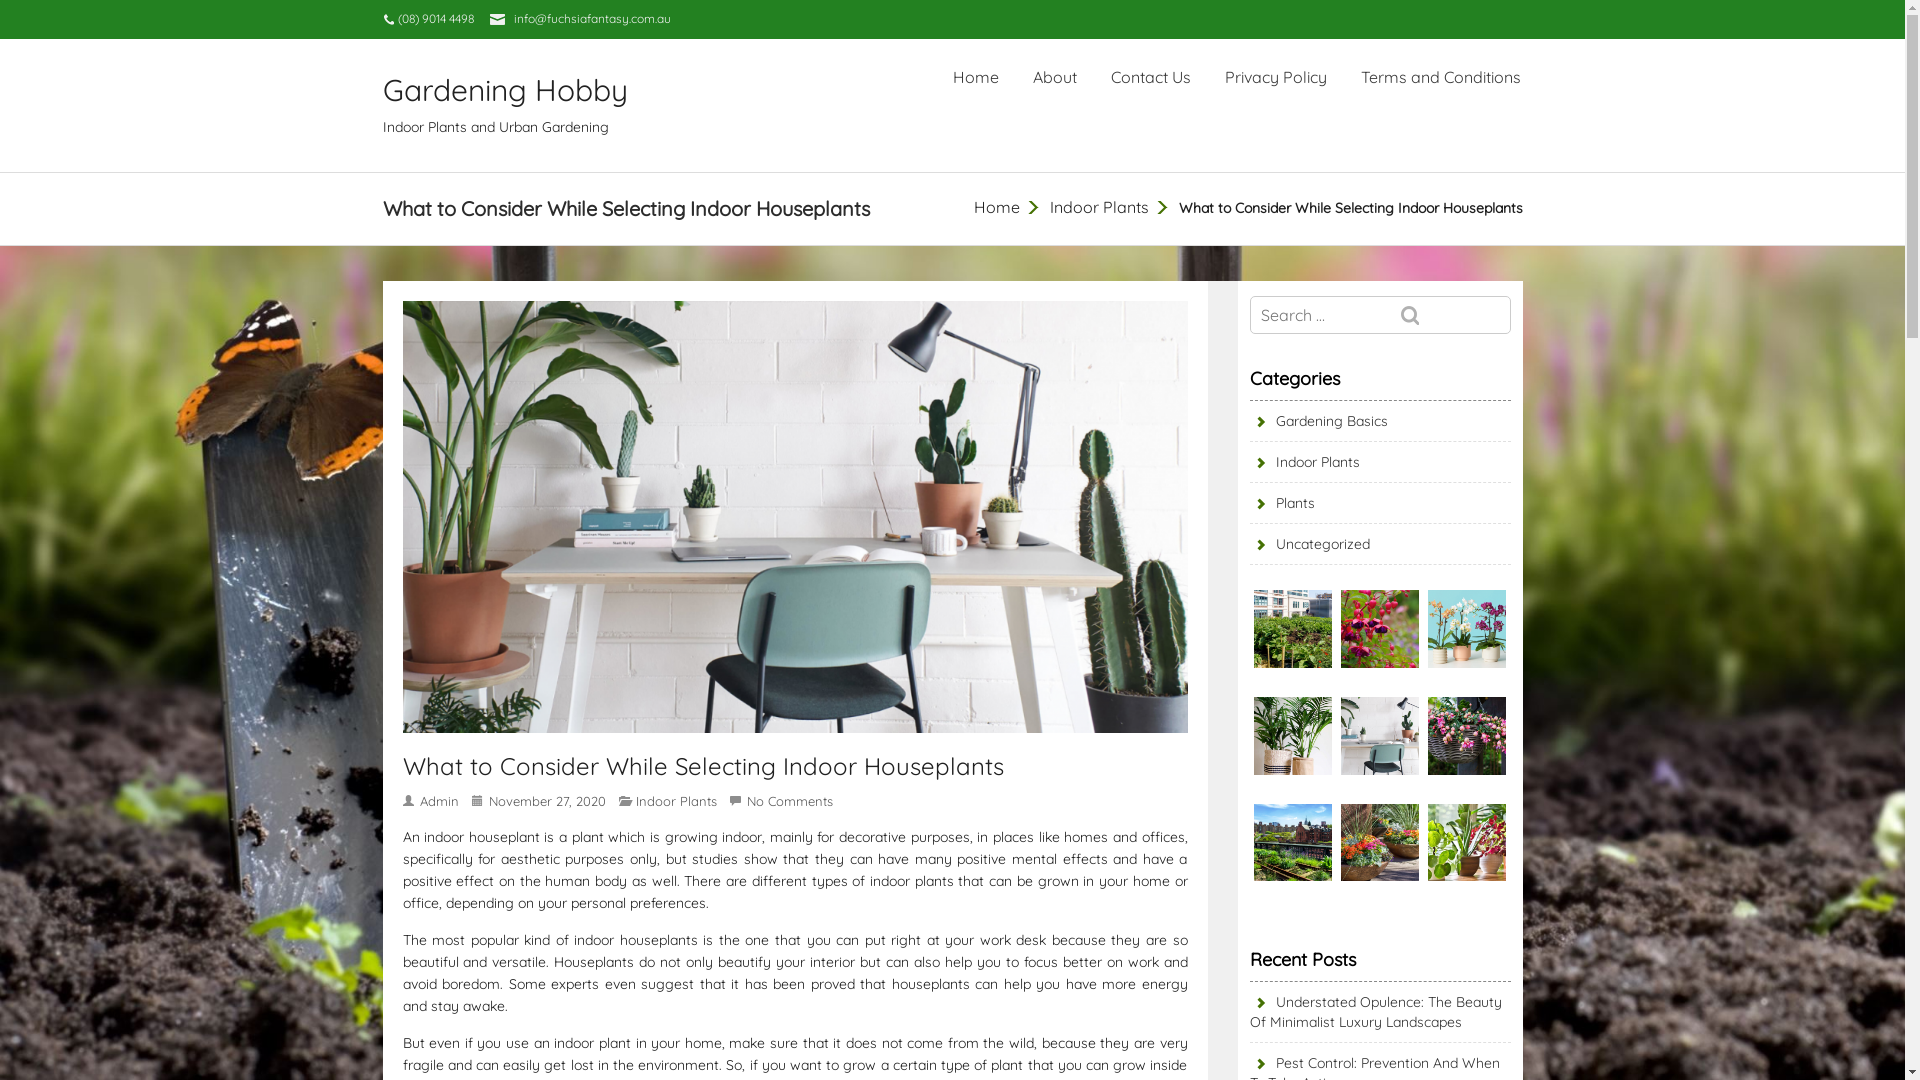 The width and height of the screenshot is (1920, 1080). Describe the element at coordinates (1150, 77) in the screenshot. I see `Contact Us` at that location.